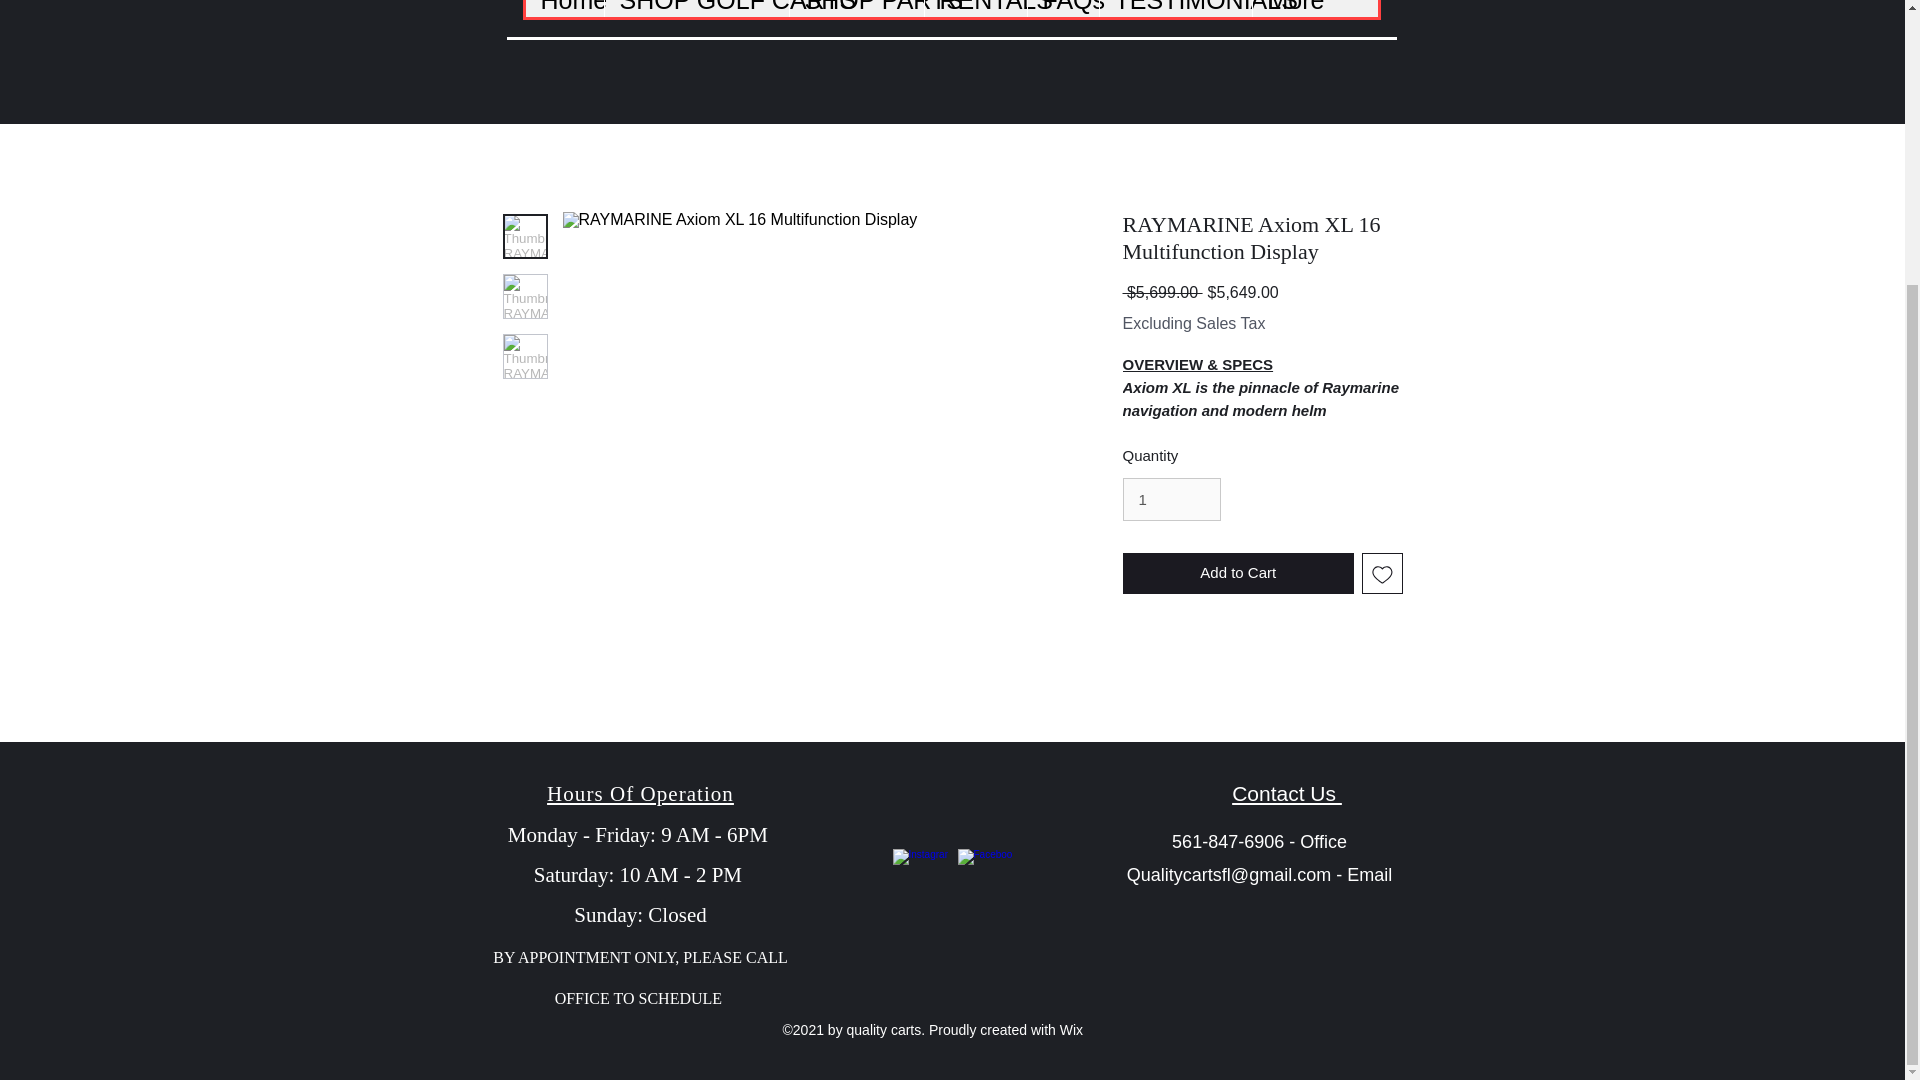 Image resolution: width=1920 pixels, height=1080 pixels. What do you see at coordinates (975, 8) in the screenshot?
I see `RENTALS` at bounding box center [975, 8].